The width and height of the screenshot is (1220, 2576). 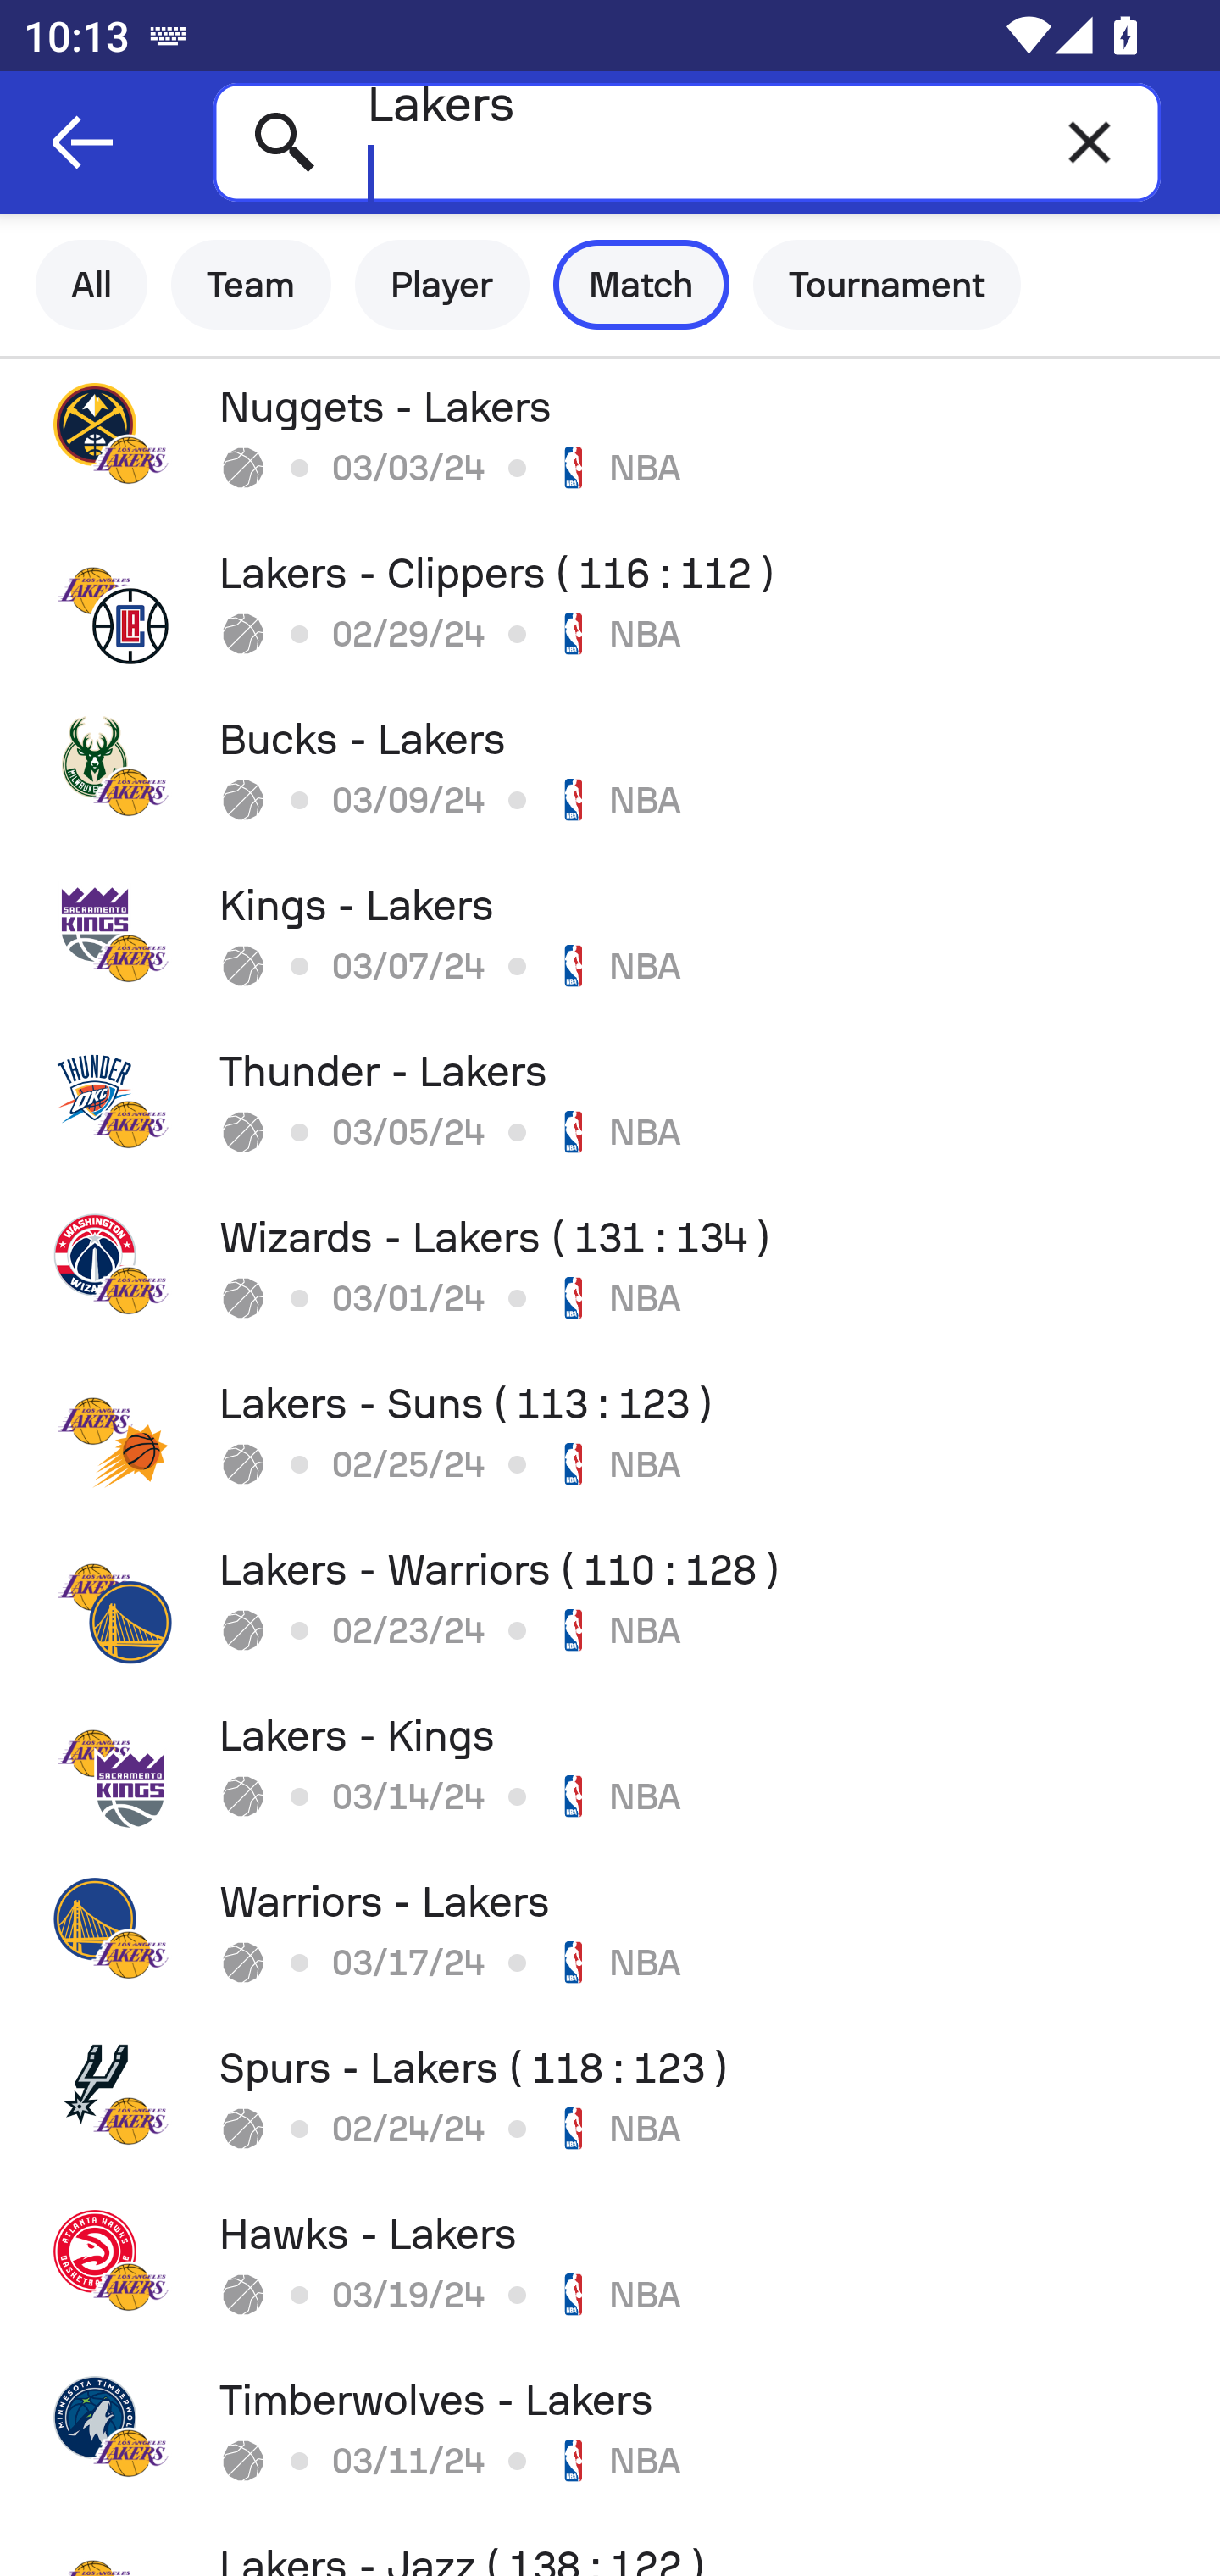 What do you see at coordinates (610, 1937) in the screenshot?
I see `Warriors - Lakers 03/17/24 NBA` at bounding box center [610, 1937].